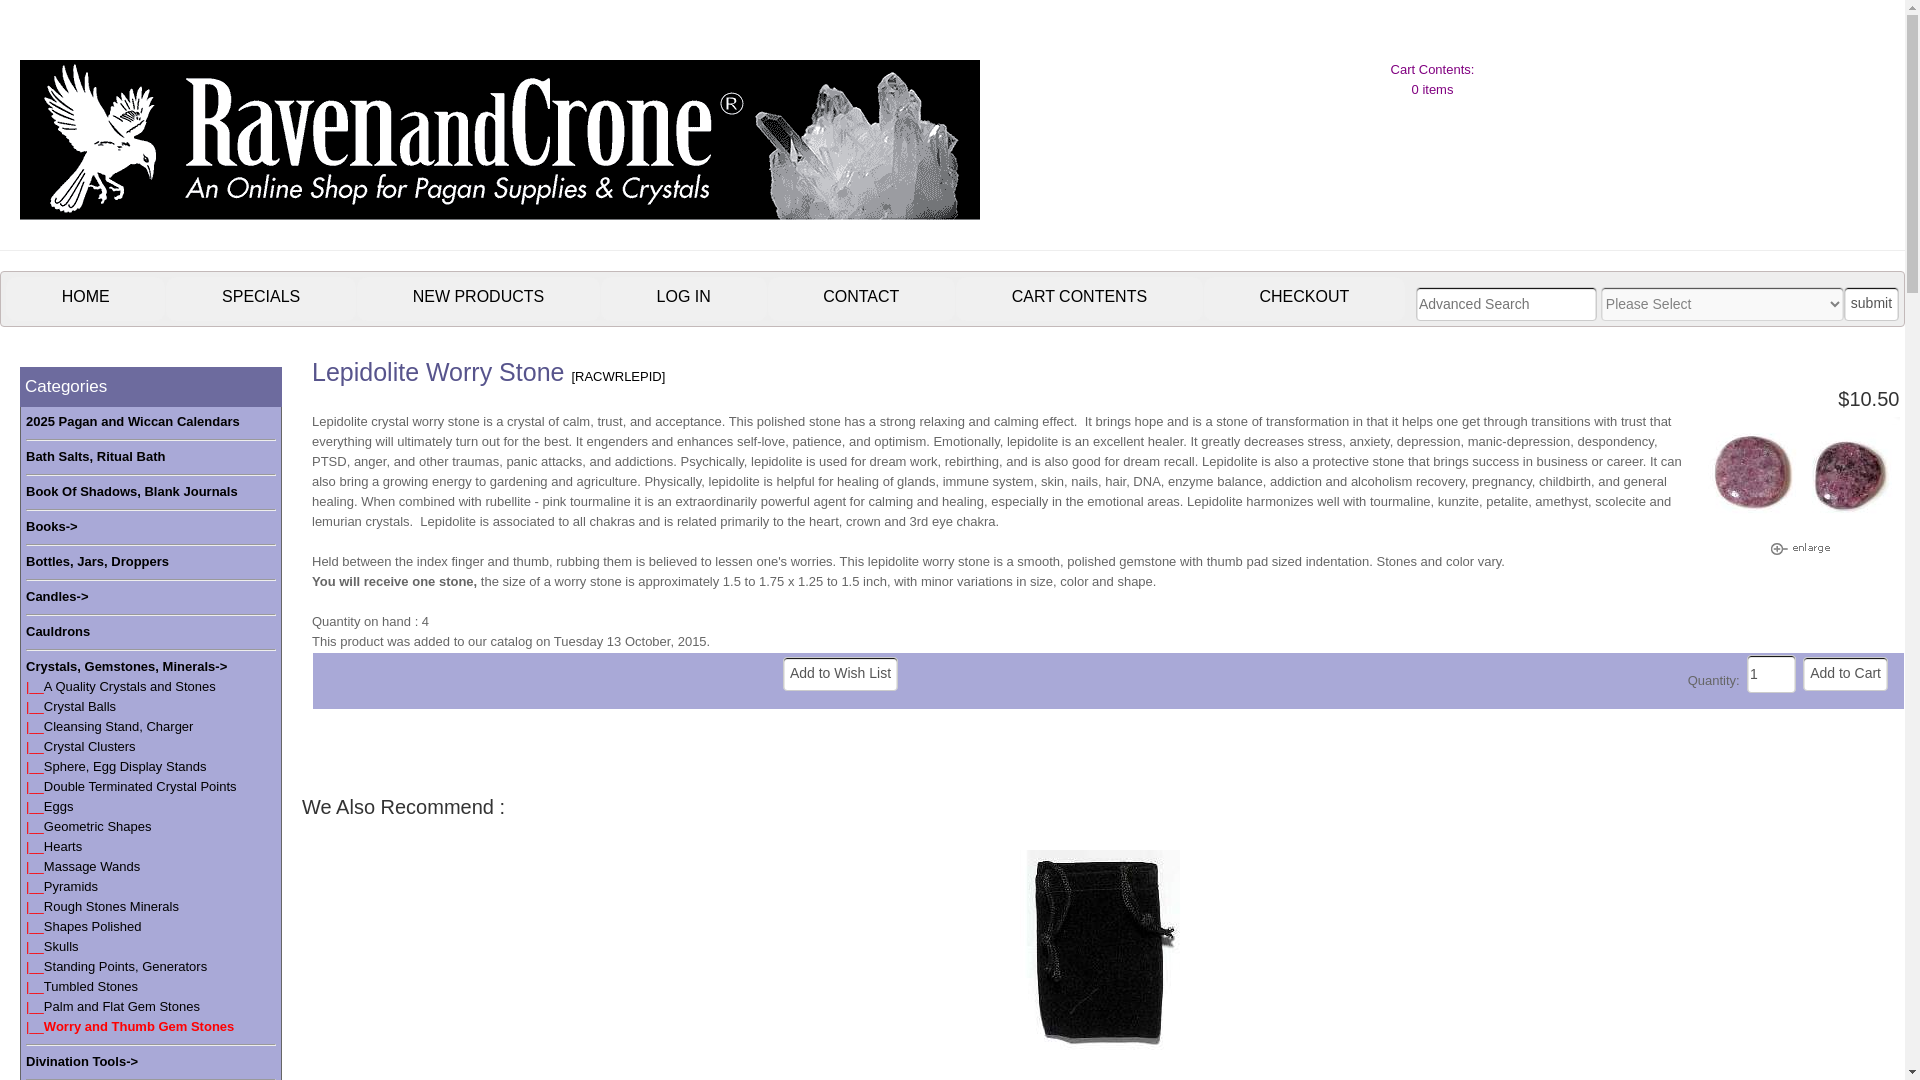 Image resolution: width=1920 pixels, height=1080 pixels. What do you see at coordinates (1844, 674) in the screenshot?
I see `Add to Cart` at bounding box center [1844, 674].